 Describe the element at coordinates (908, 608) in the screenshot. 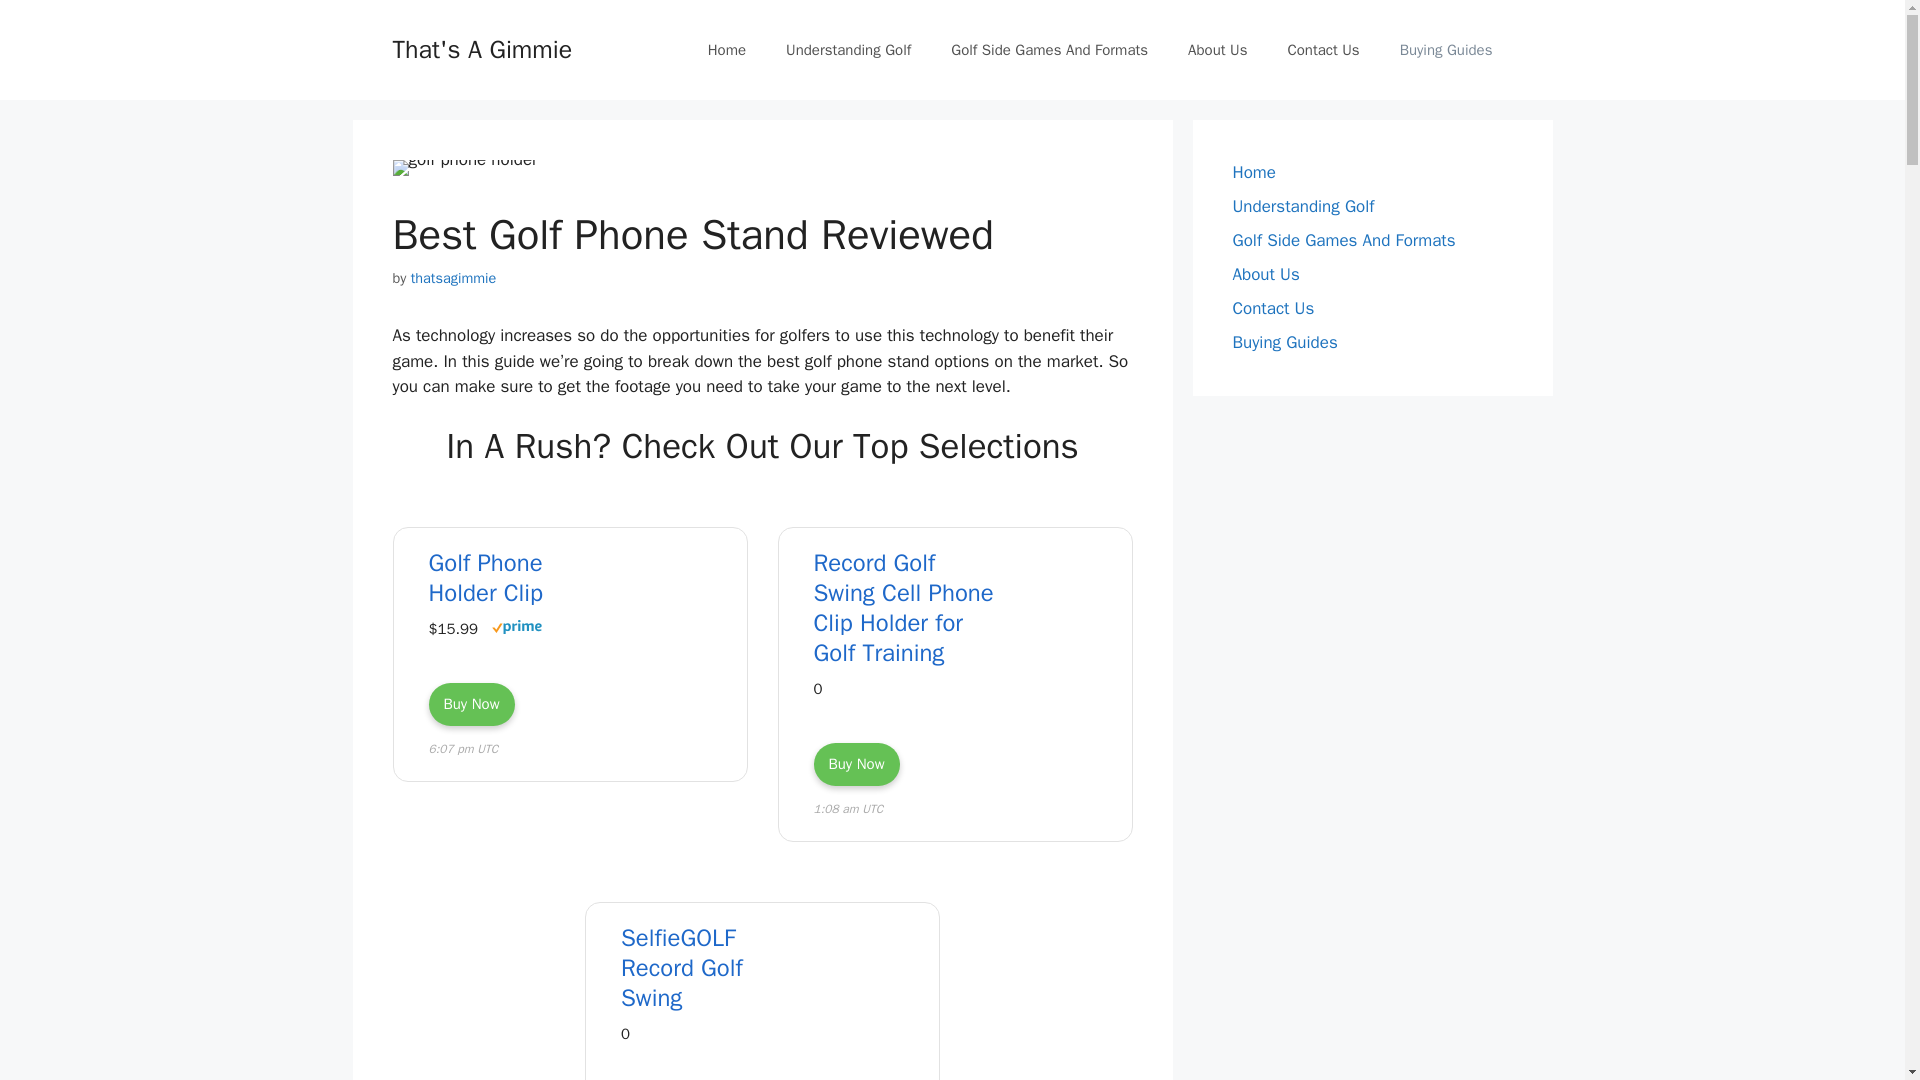

I see `Record Golf Swing Cell Phone Clip Holder for Golf Training` at that location.